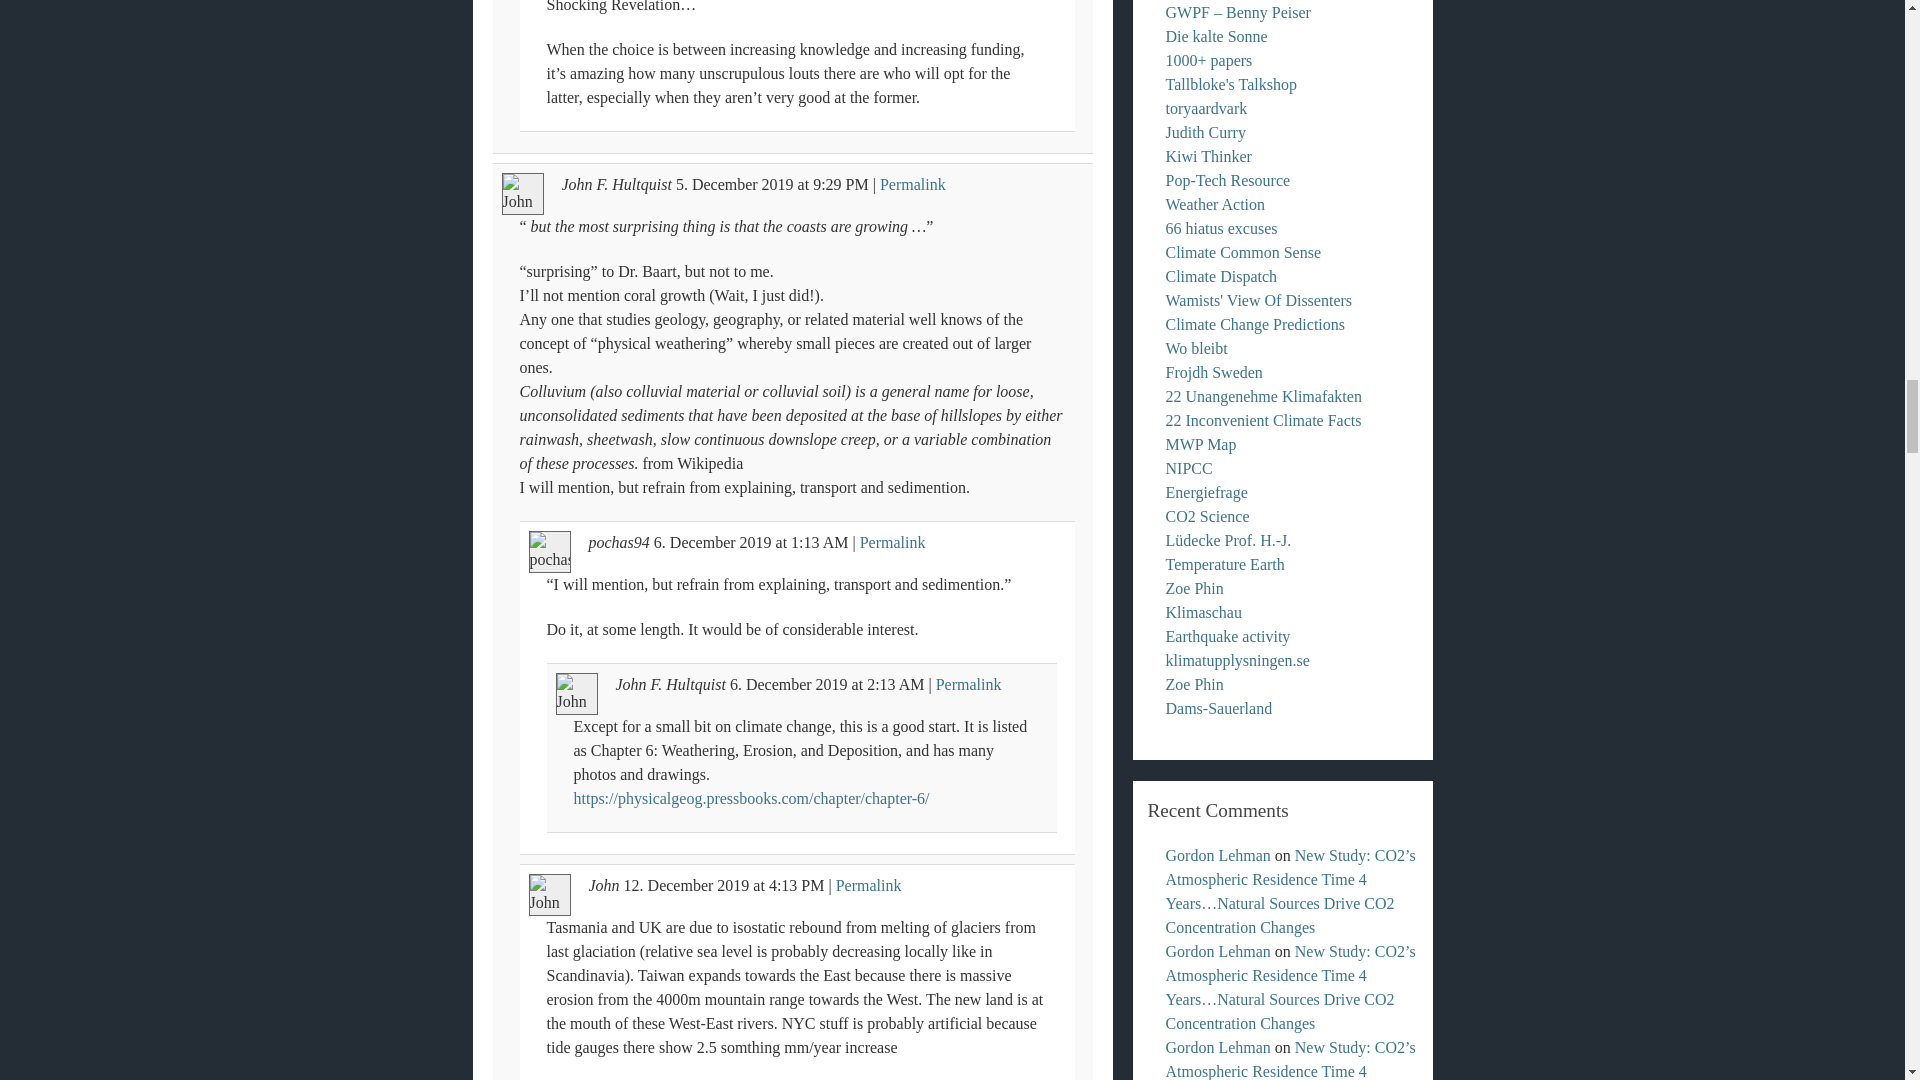  I want to click on Permalink, so click(912, 184).